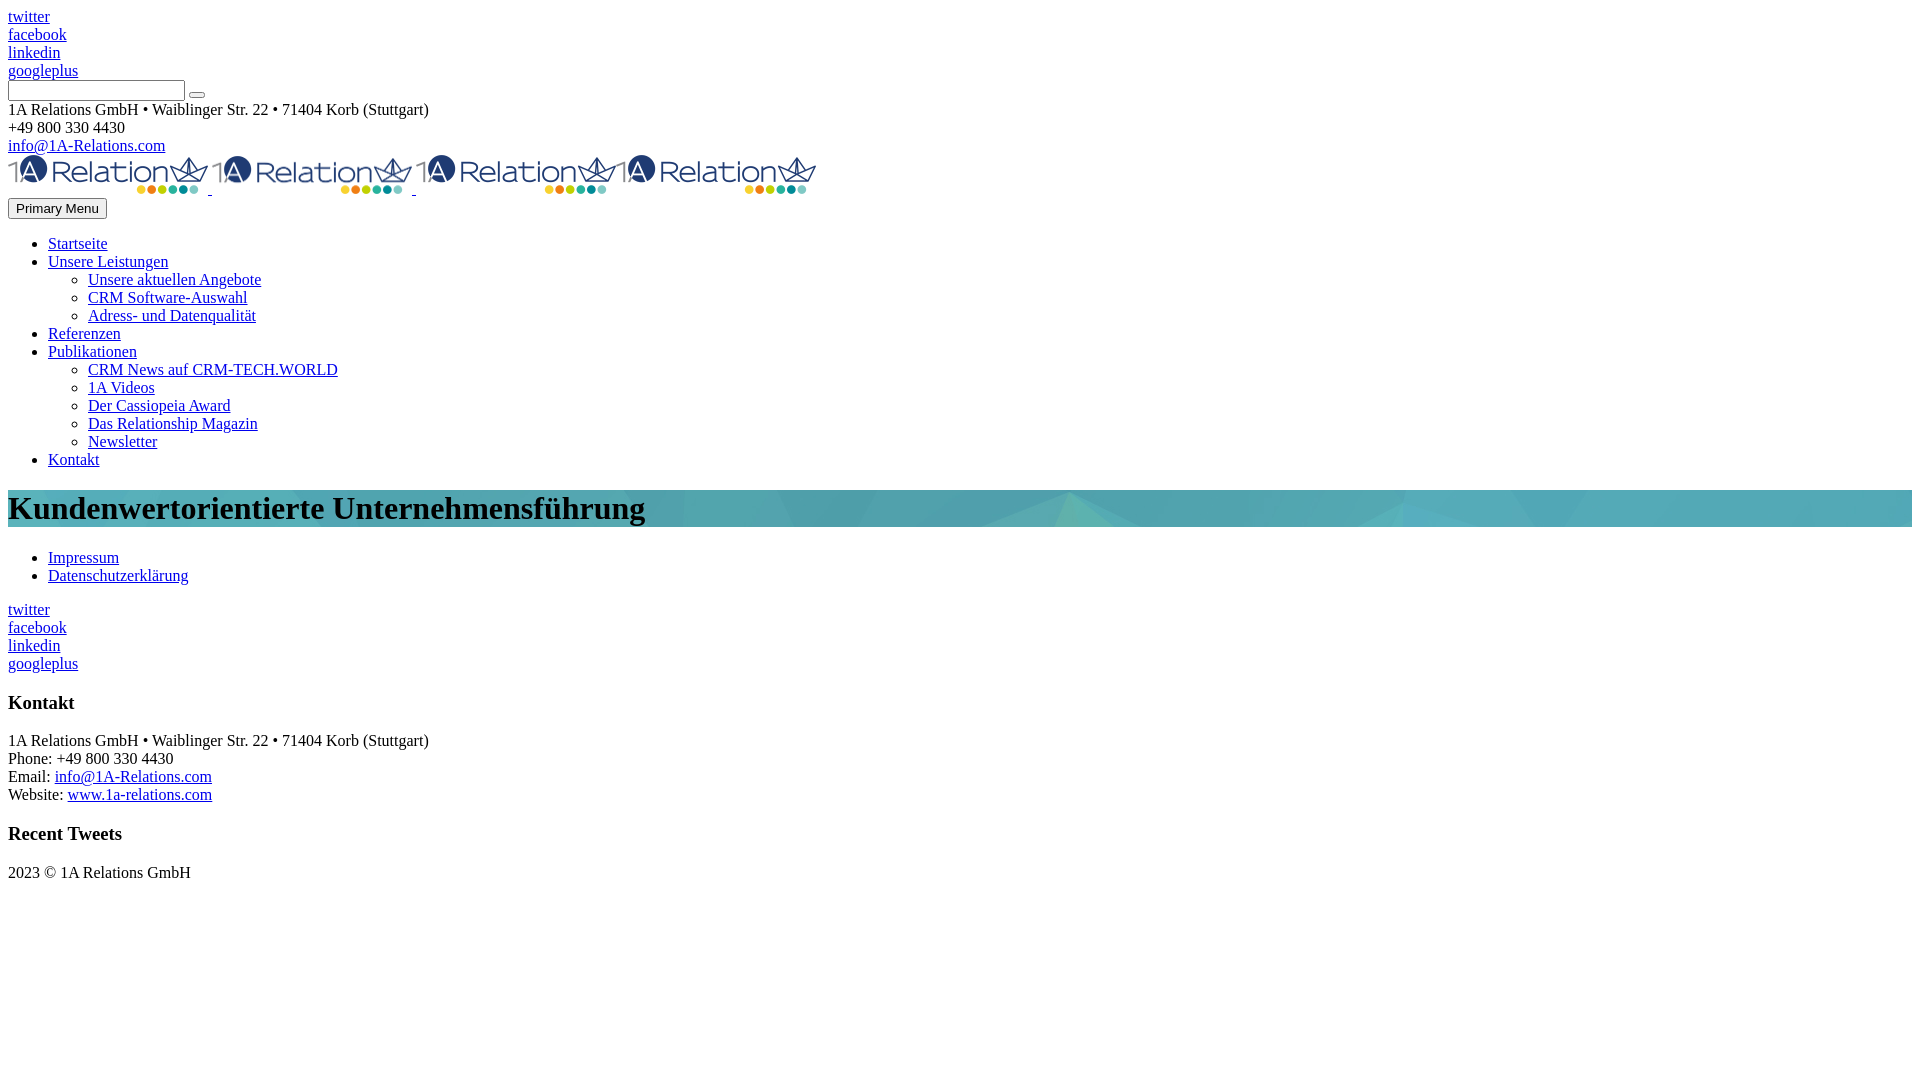 The width and height of the screenshot is (1920, 1080). I want to click on info@1A-Relations.com, so click(86, 146).